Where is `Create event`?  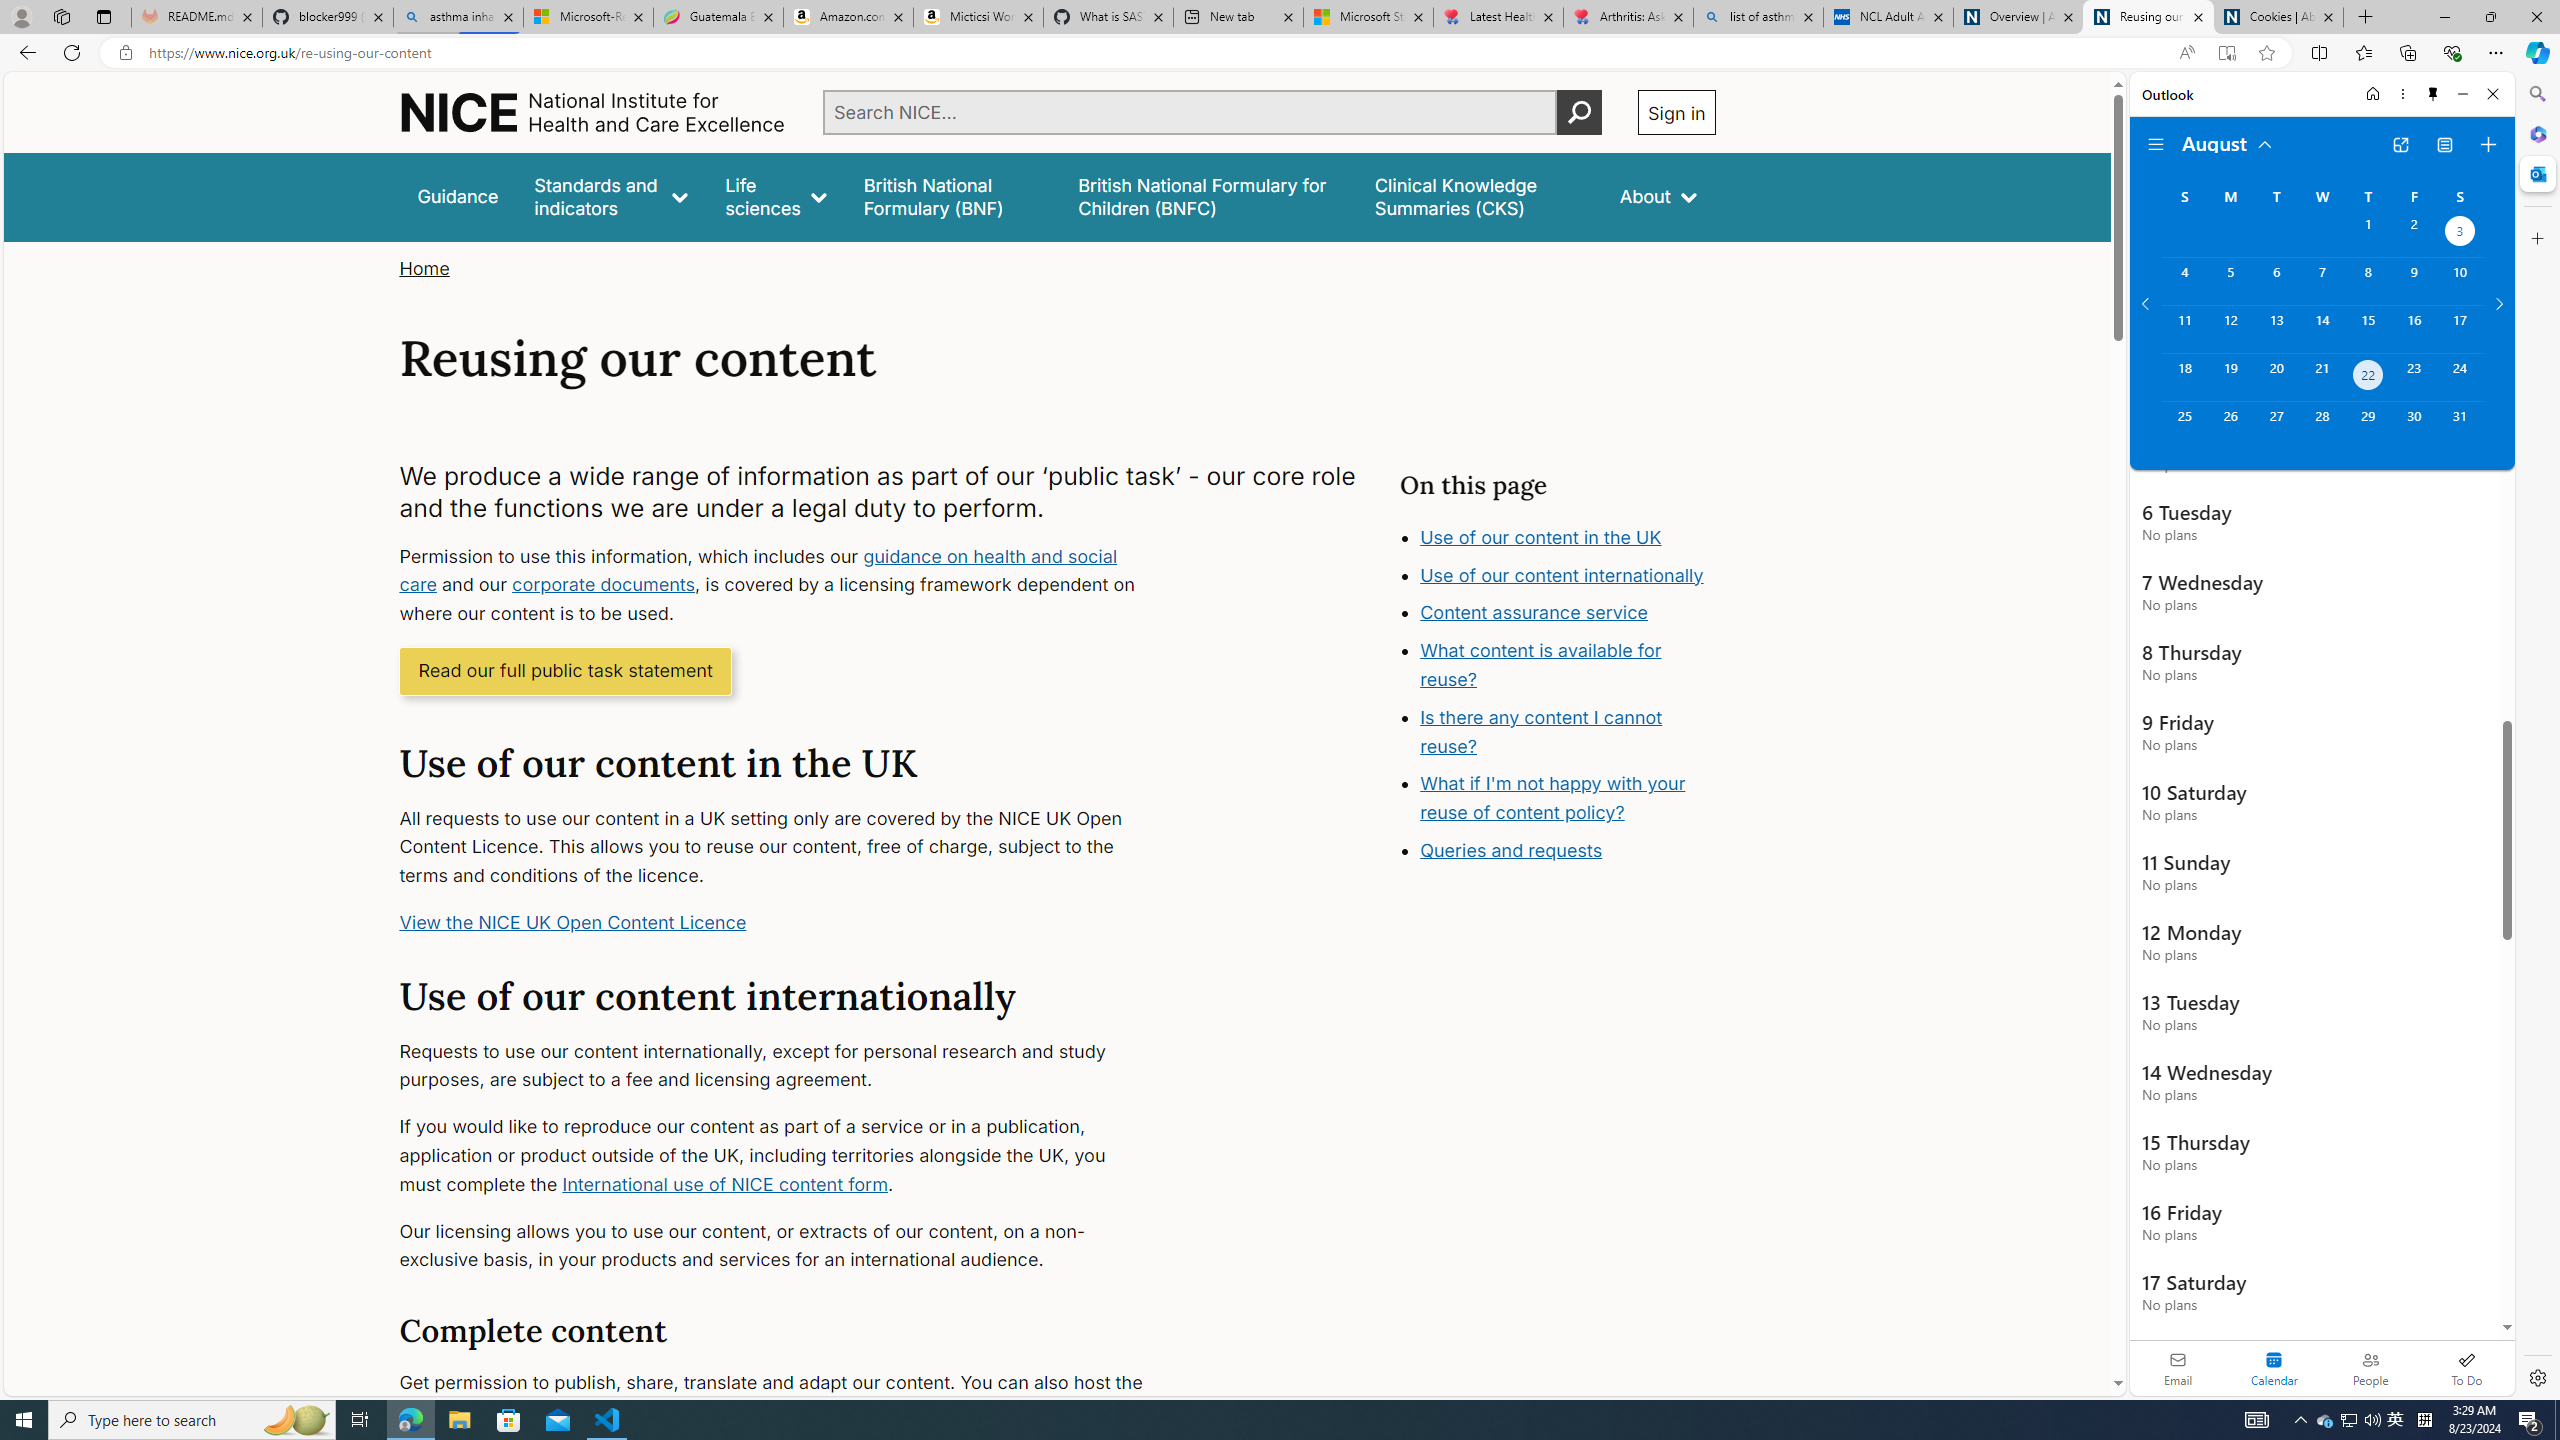
Create event is located at coordinates (2488, 145).